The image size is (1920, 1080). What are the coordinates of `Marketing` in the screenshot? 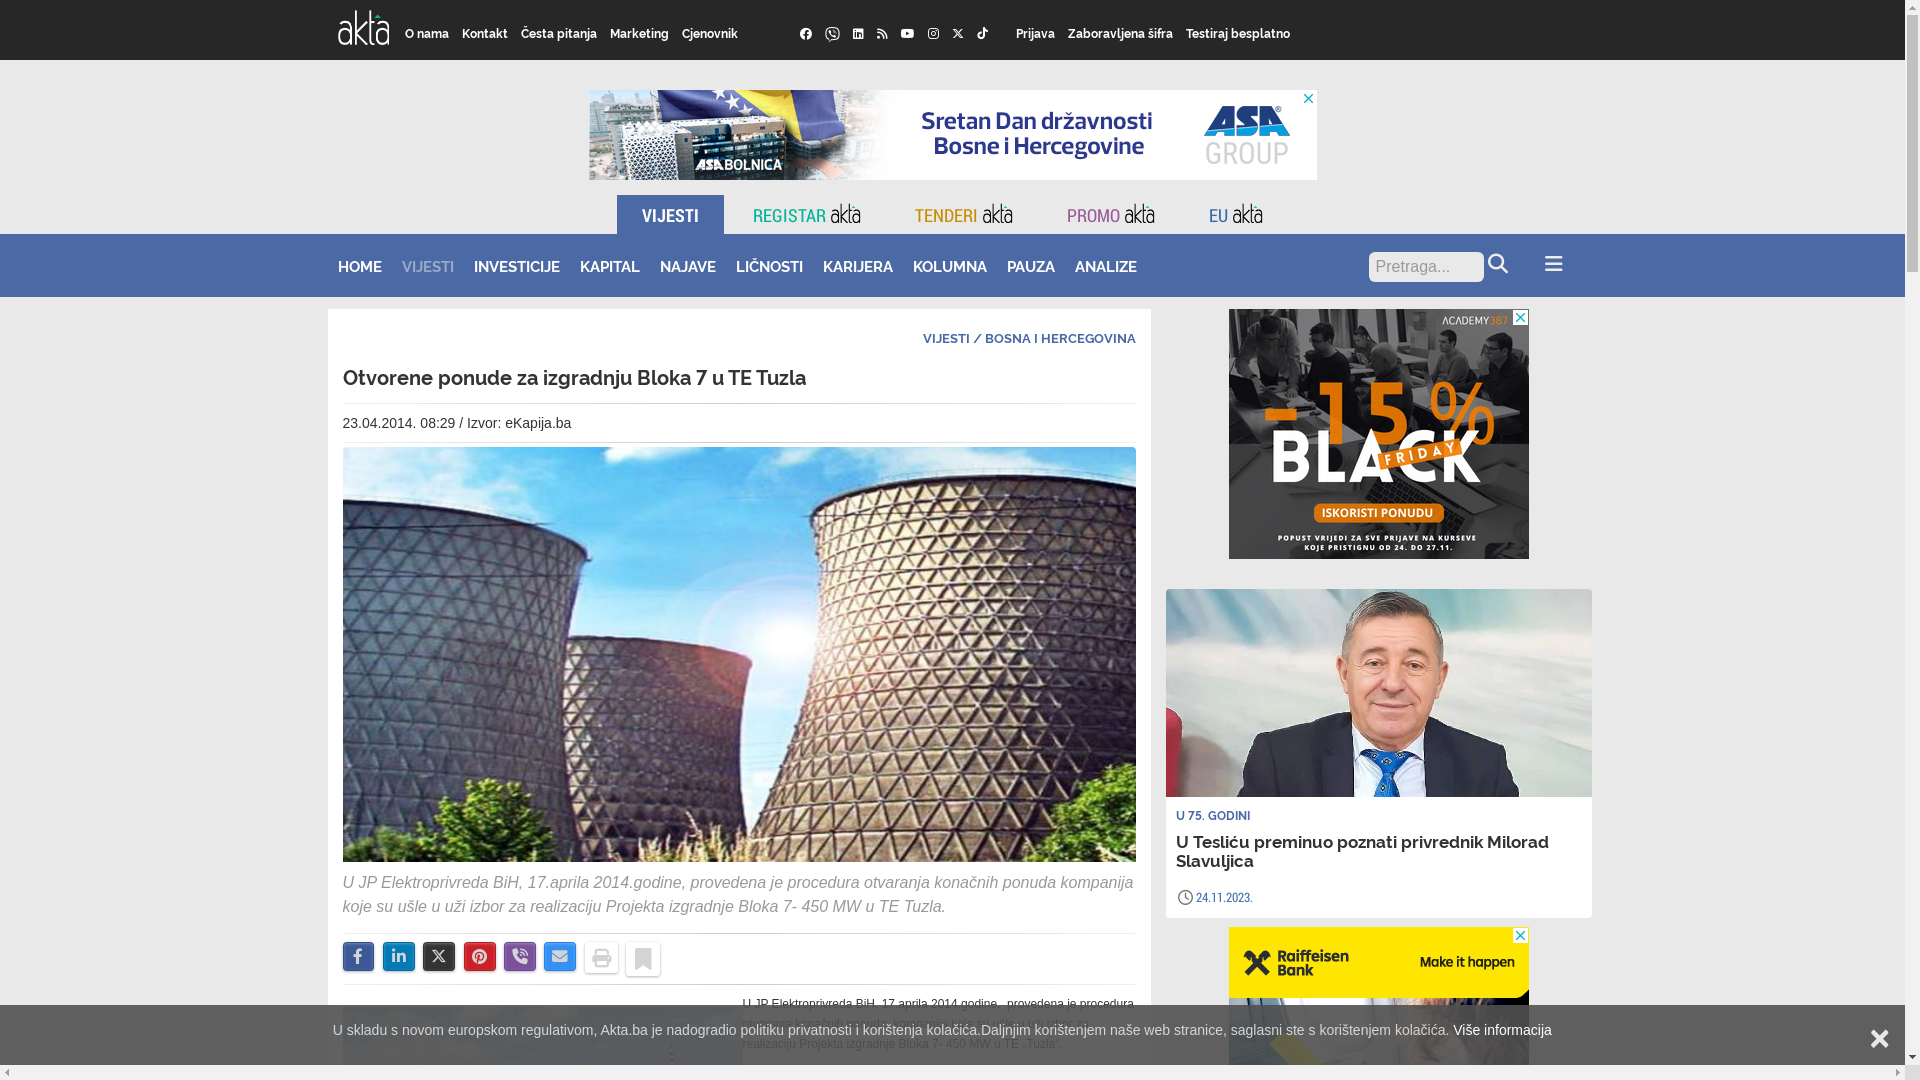 It's located at (640, 33).